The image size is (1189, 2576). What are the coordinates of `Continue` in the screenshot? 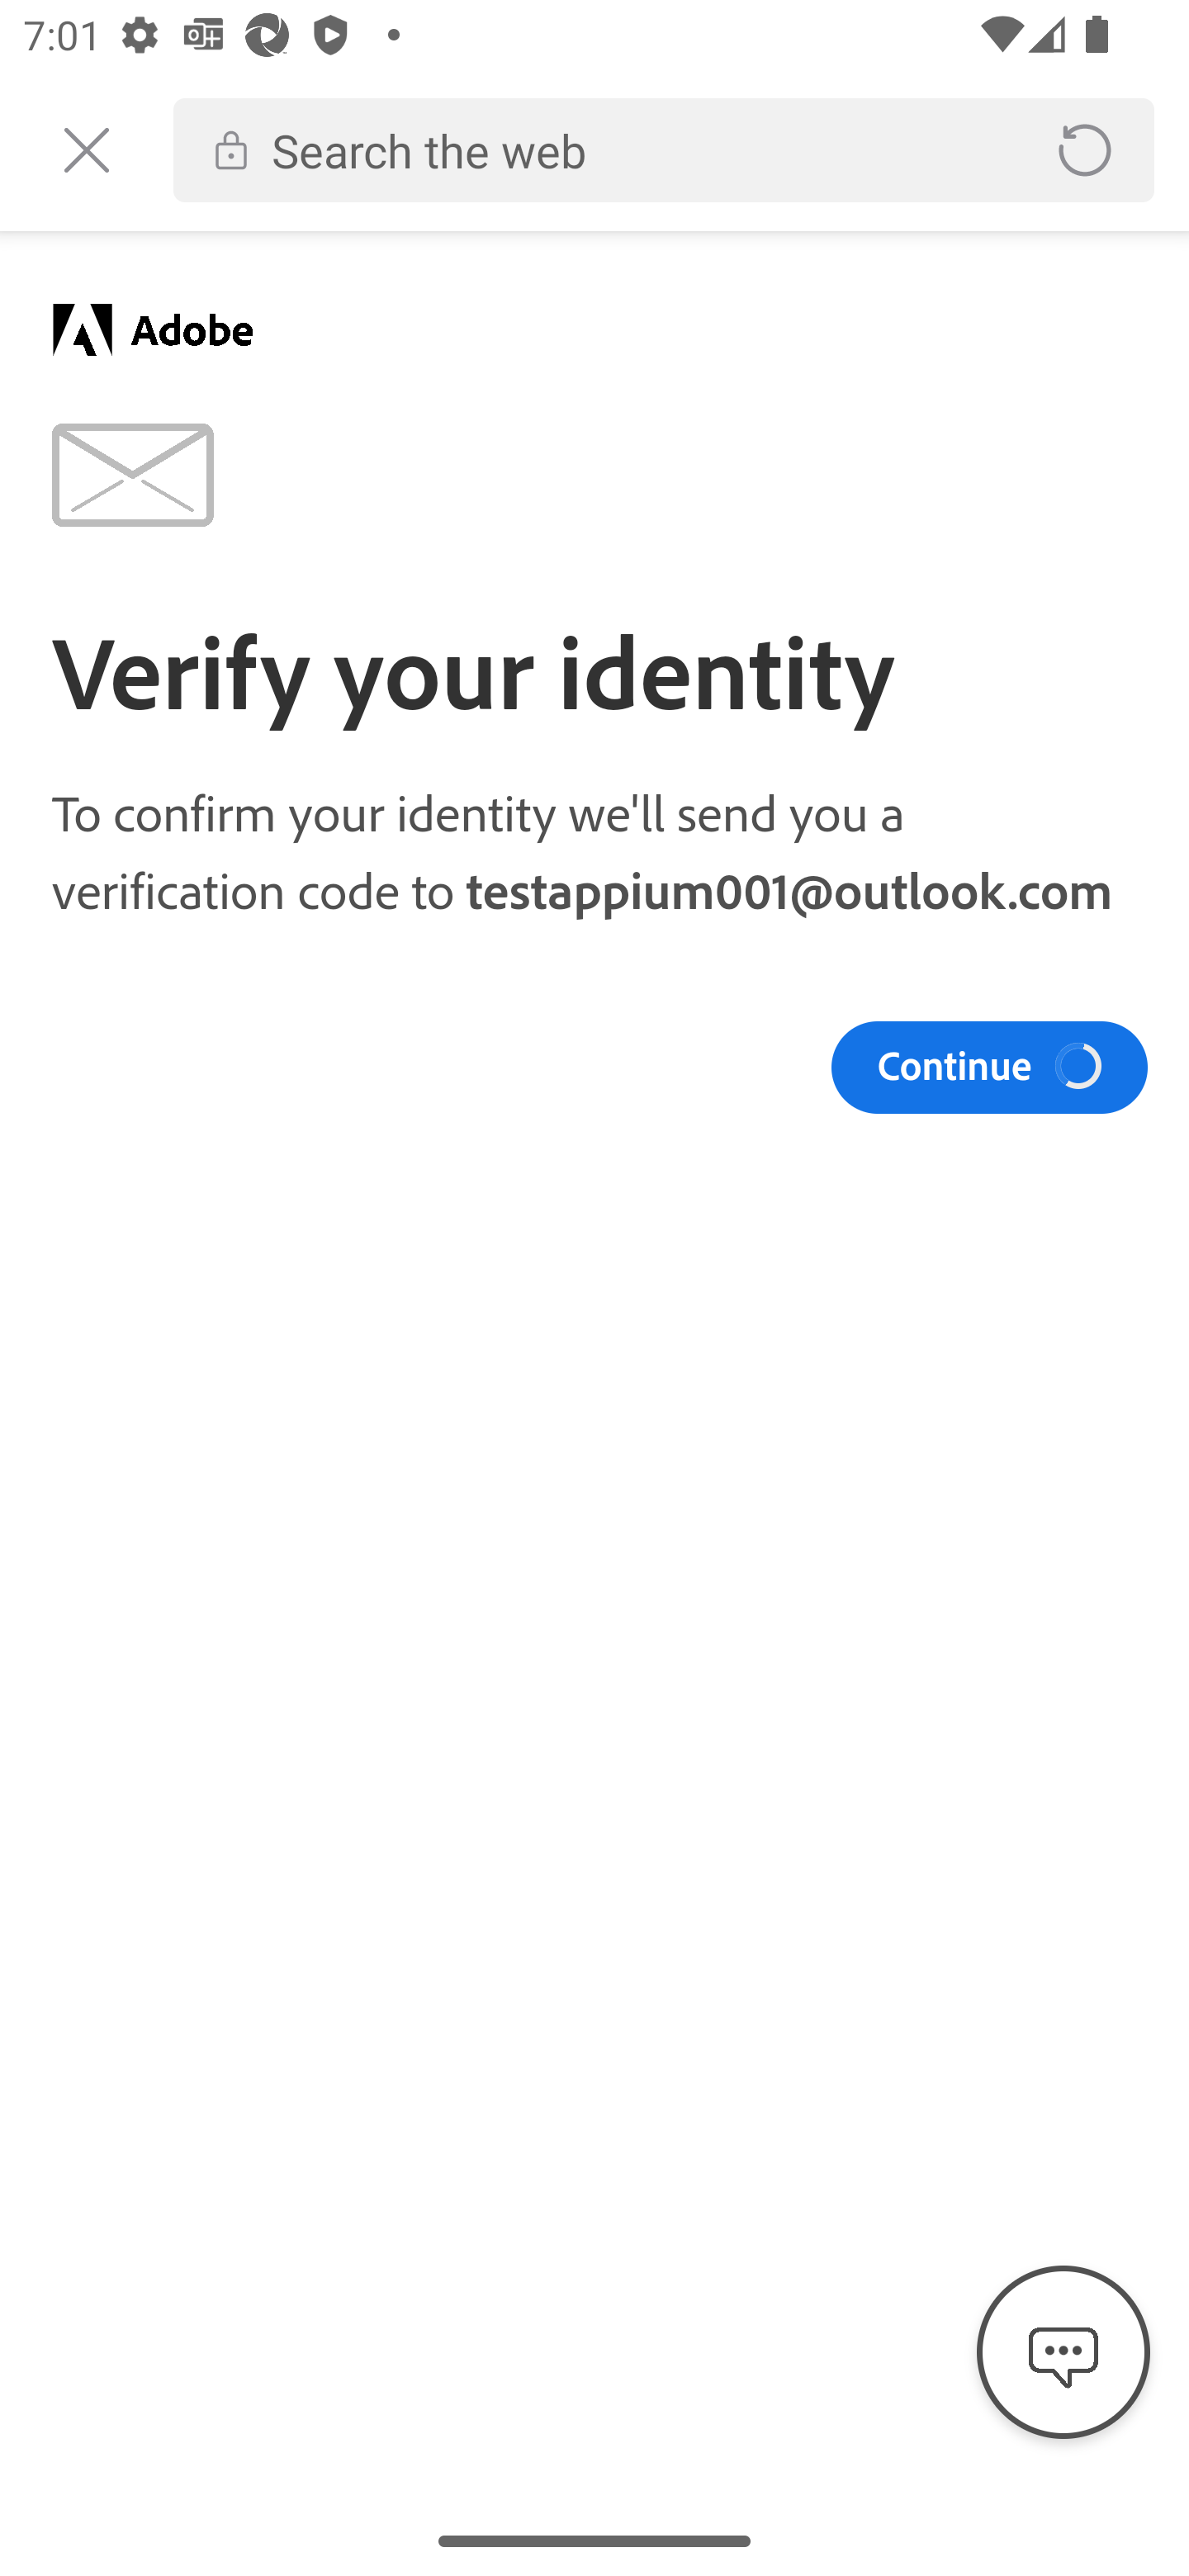 It's located at (989, 1067).